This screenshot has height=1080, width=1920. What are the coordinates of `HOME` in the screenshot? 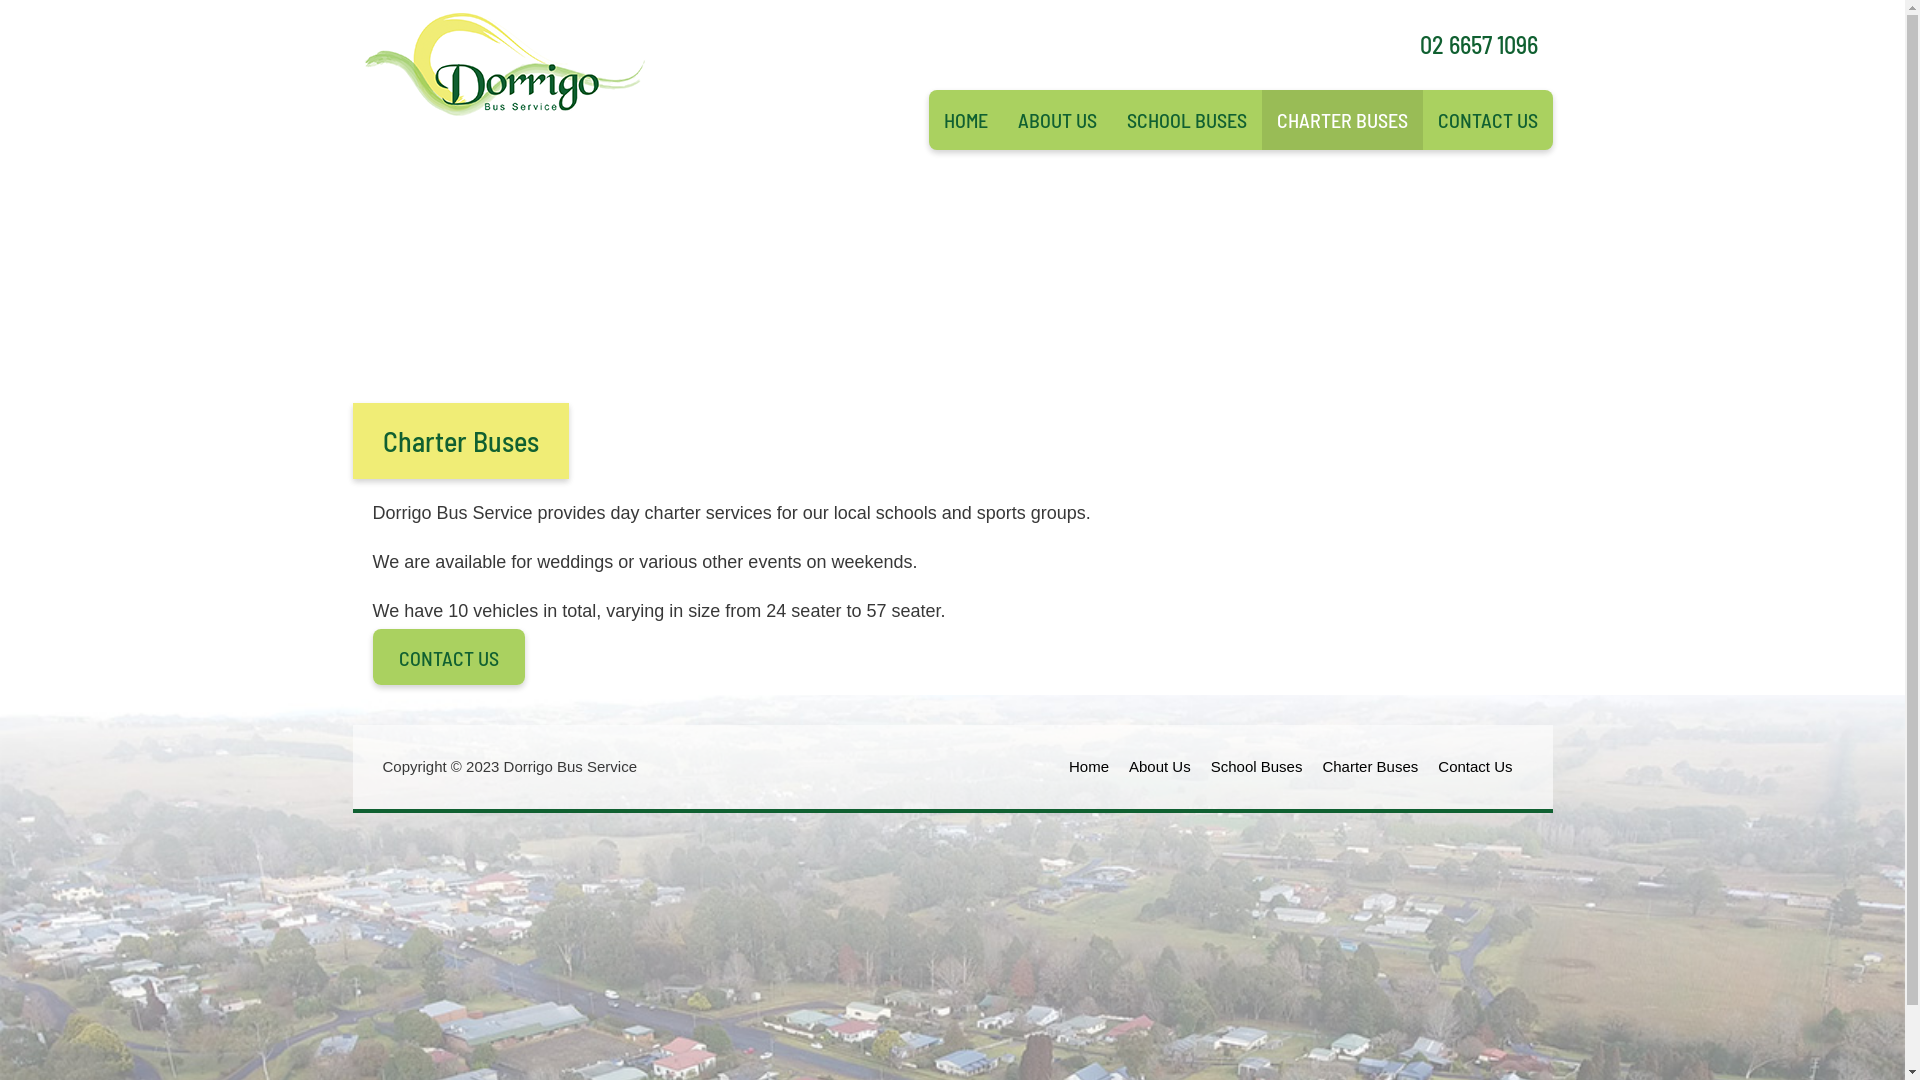 It's located at (965, 120).